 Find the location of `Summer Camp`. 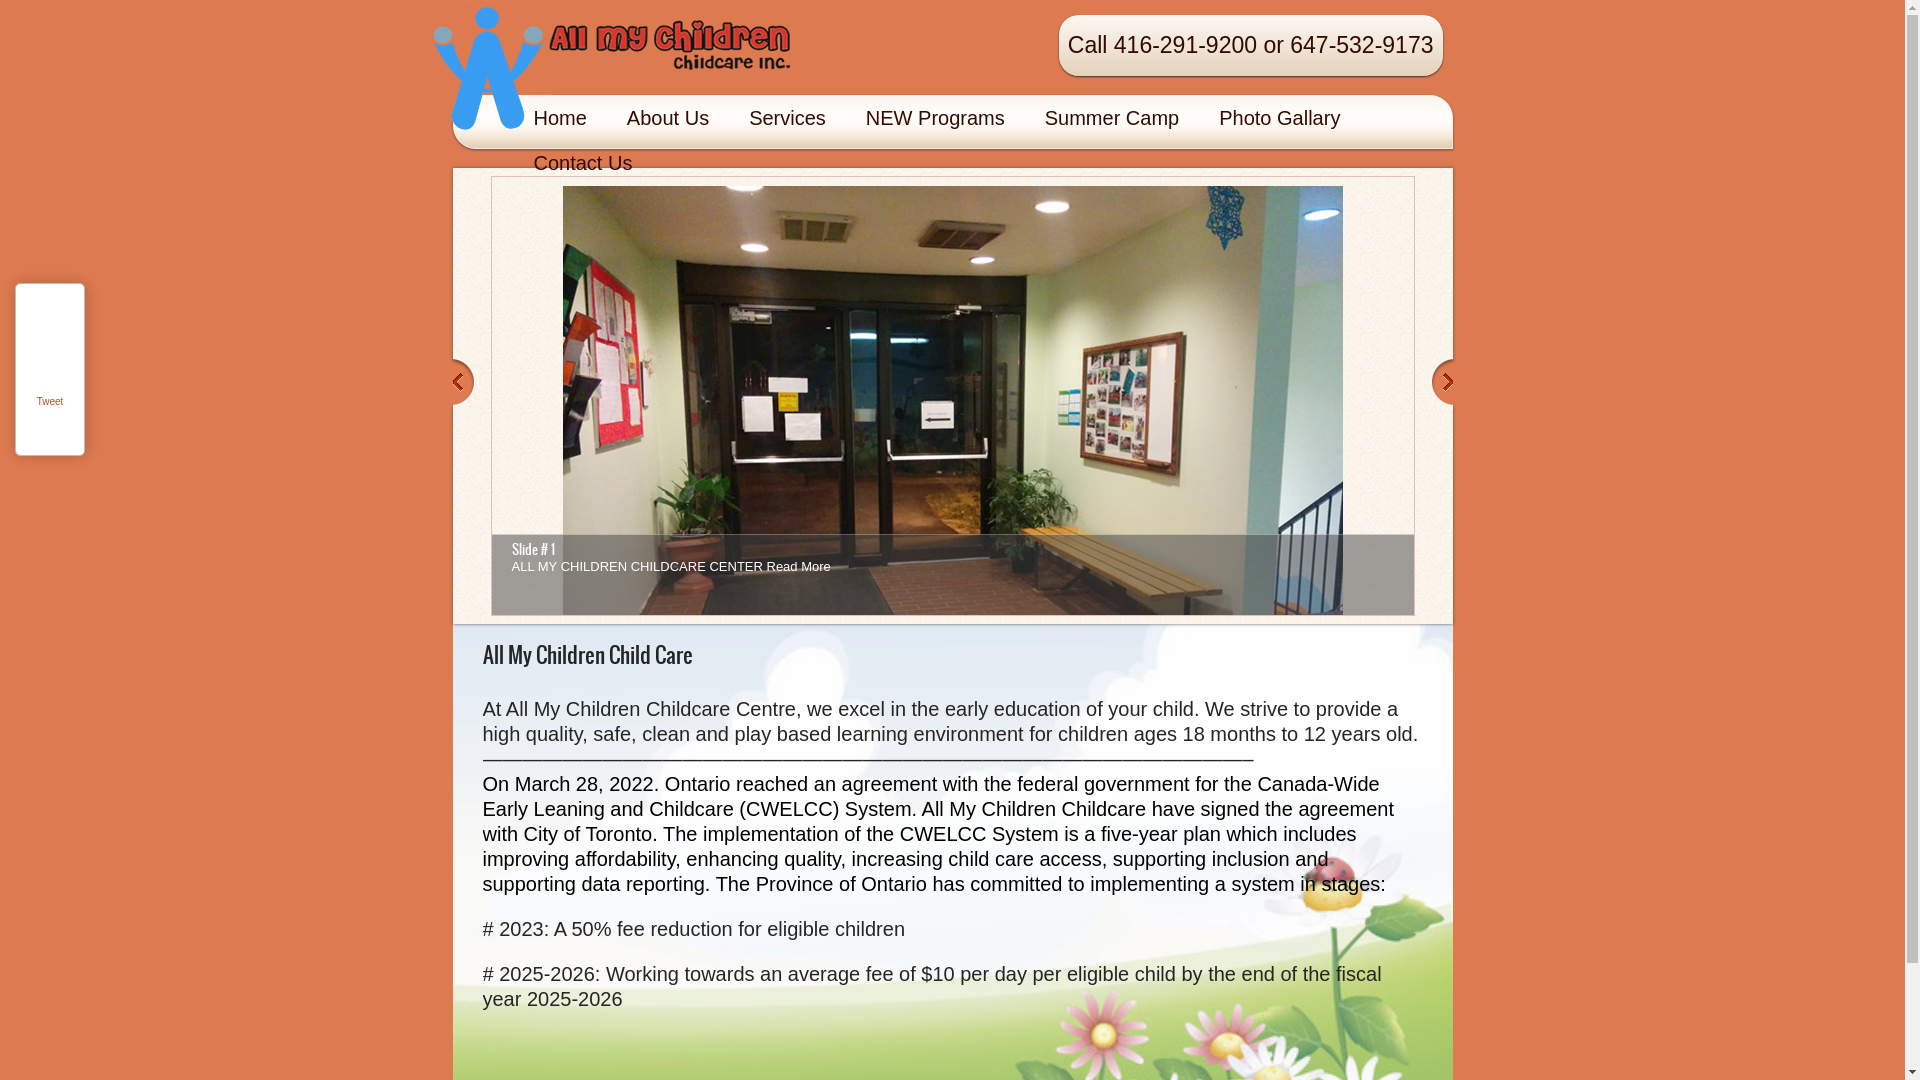

Summer Camp is located at coordinates (1112, 118).